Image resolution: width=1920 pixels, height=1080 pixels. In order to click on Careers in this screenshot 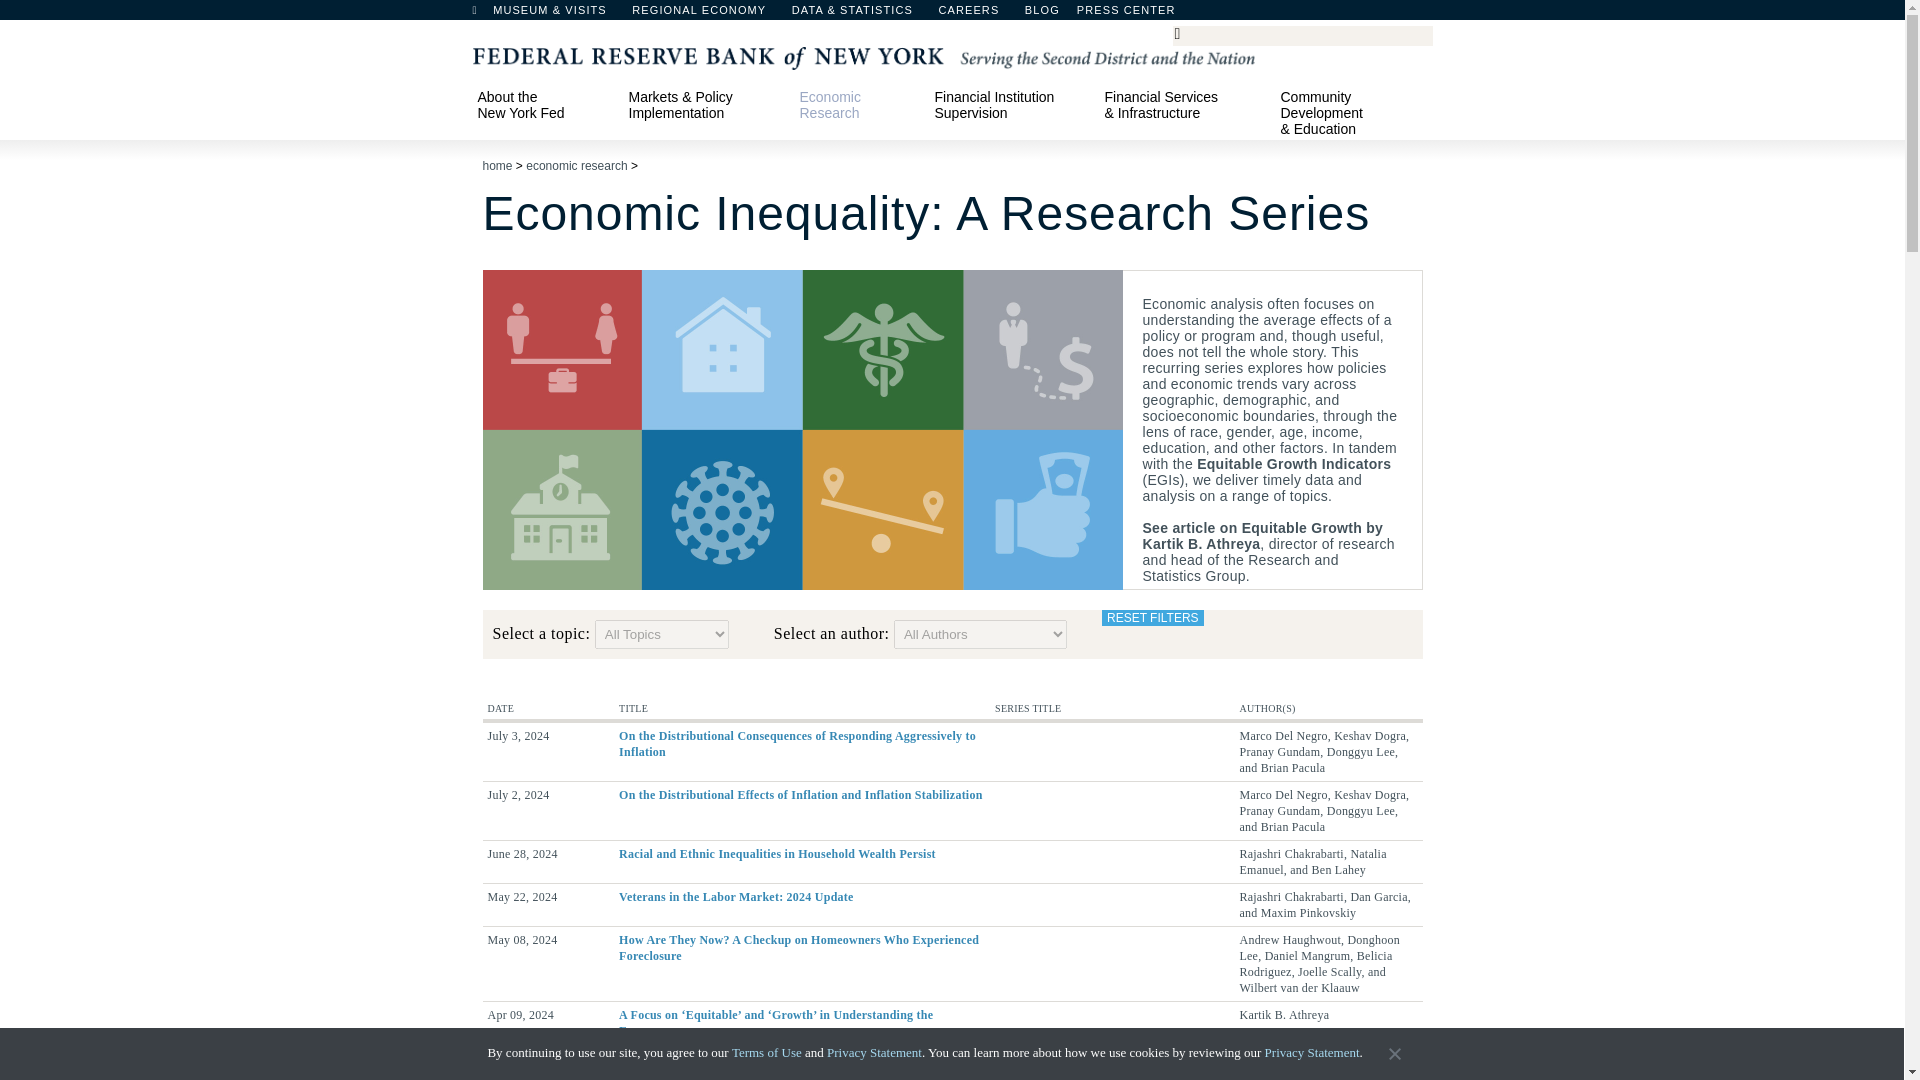, I will do `click(978, 15)`.